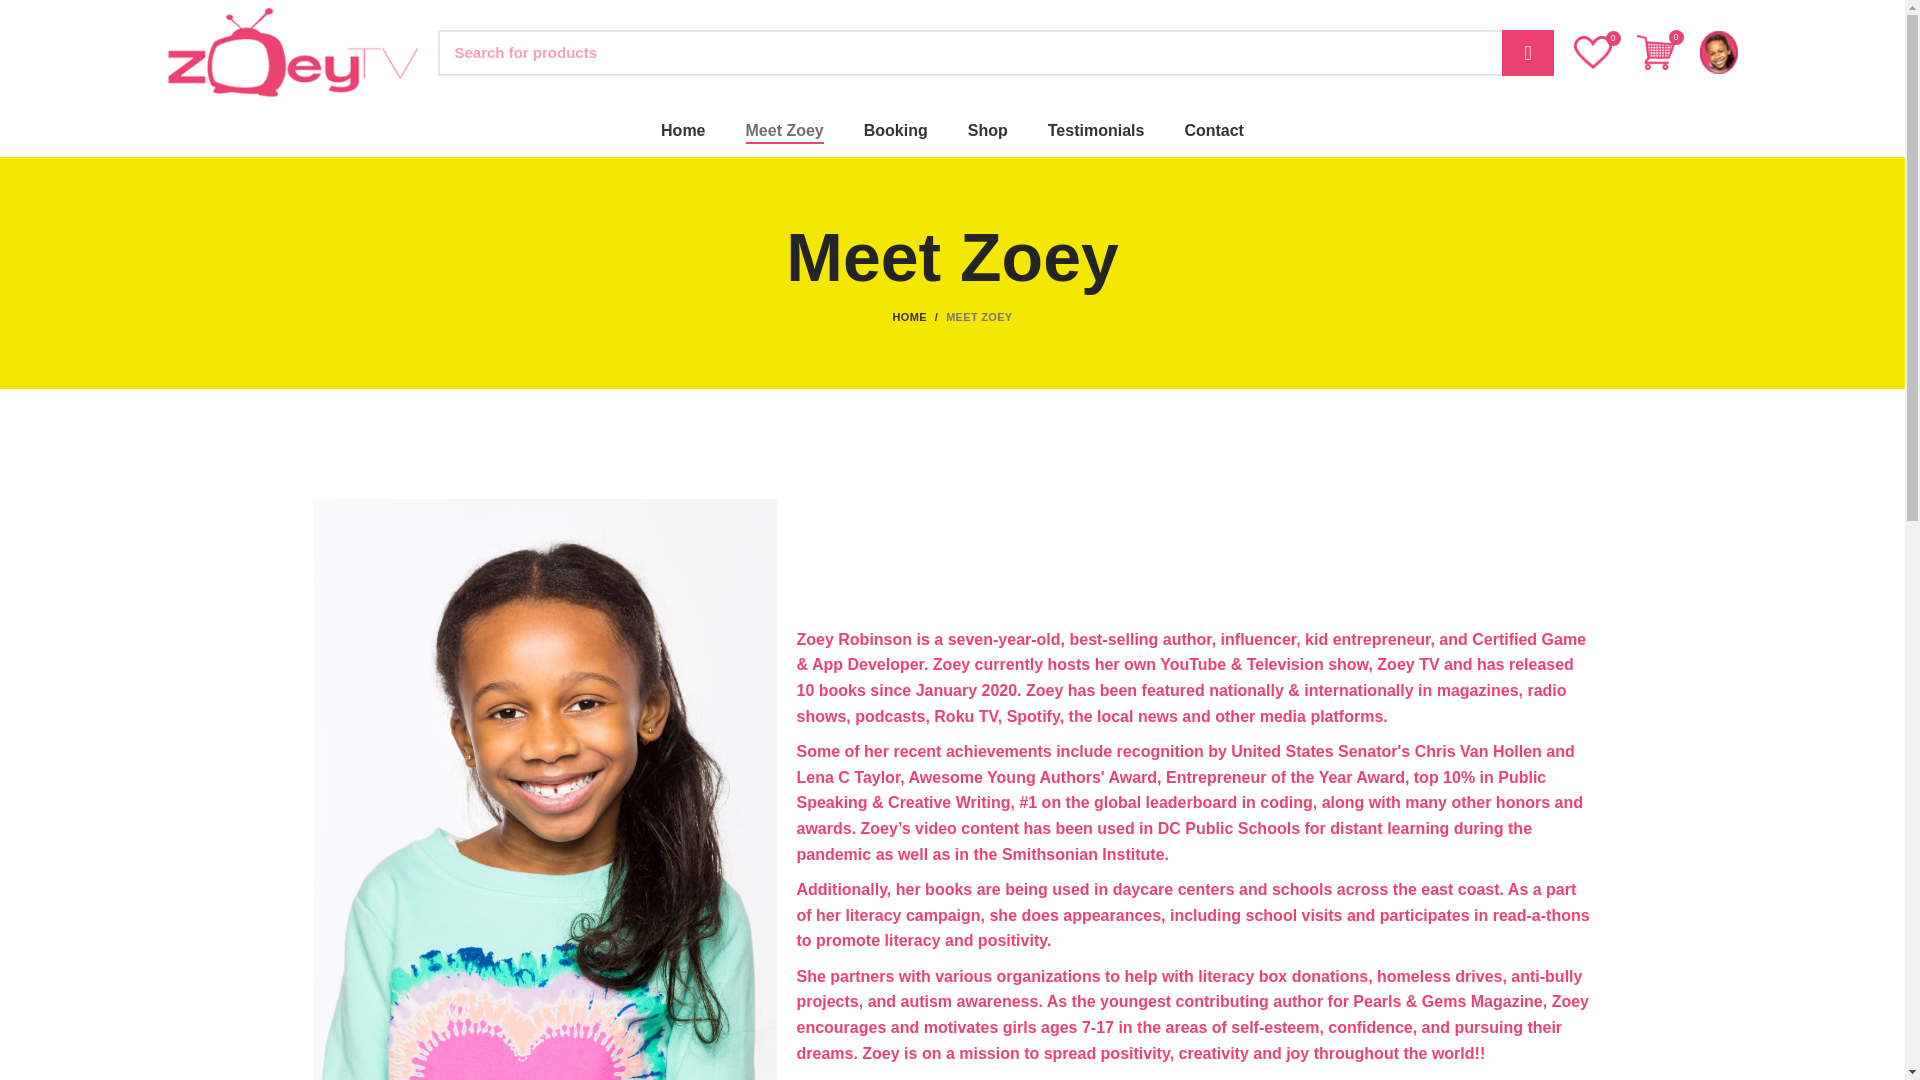 This screenshot has width=1920, height=1080. Describe the element at coordinates (1654, 52) in the screenshot. I see `0` at that location.